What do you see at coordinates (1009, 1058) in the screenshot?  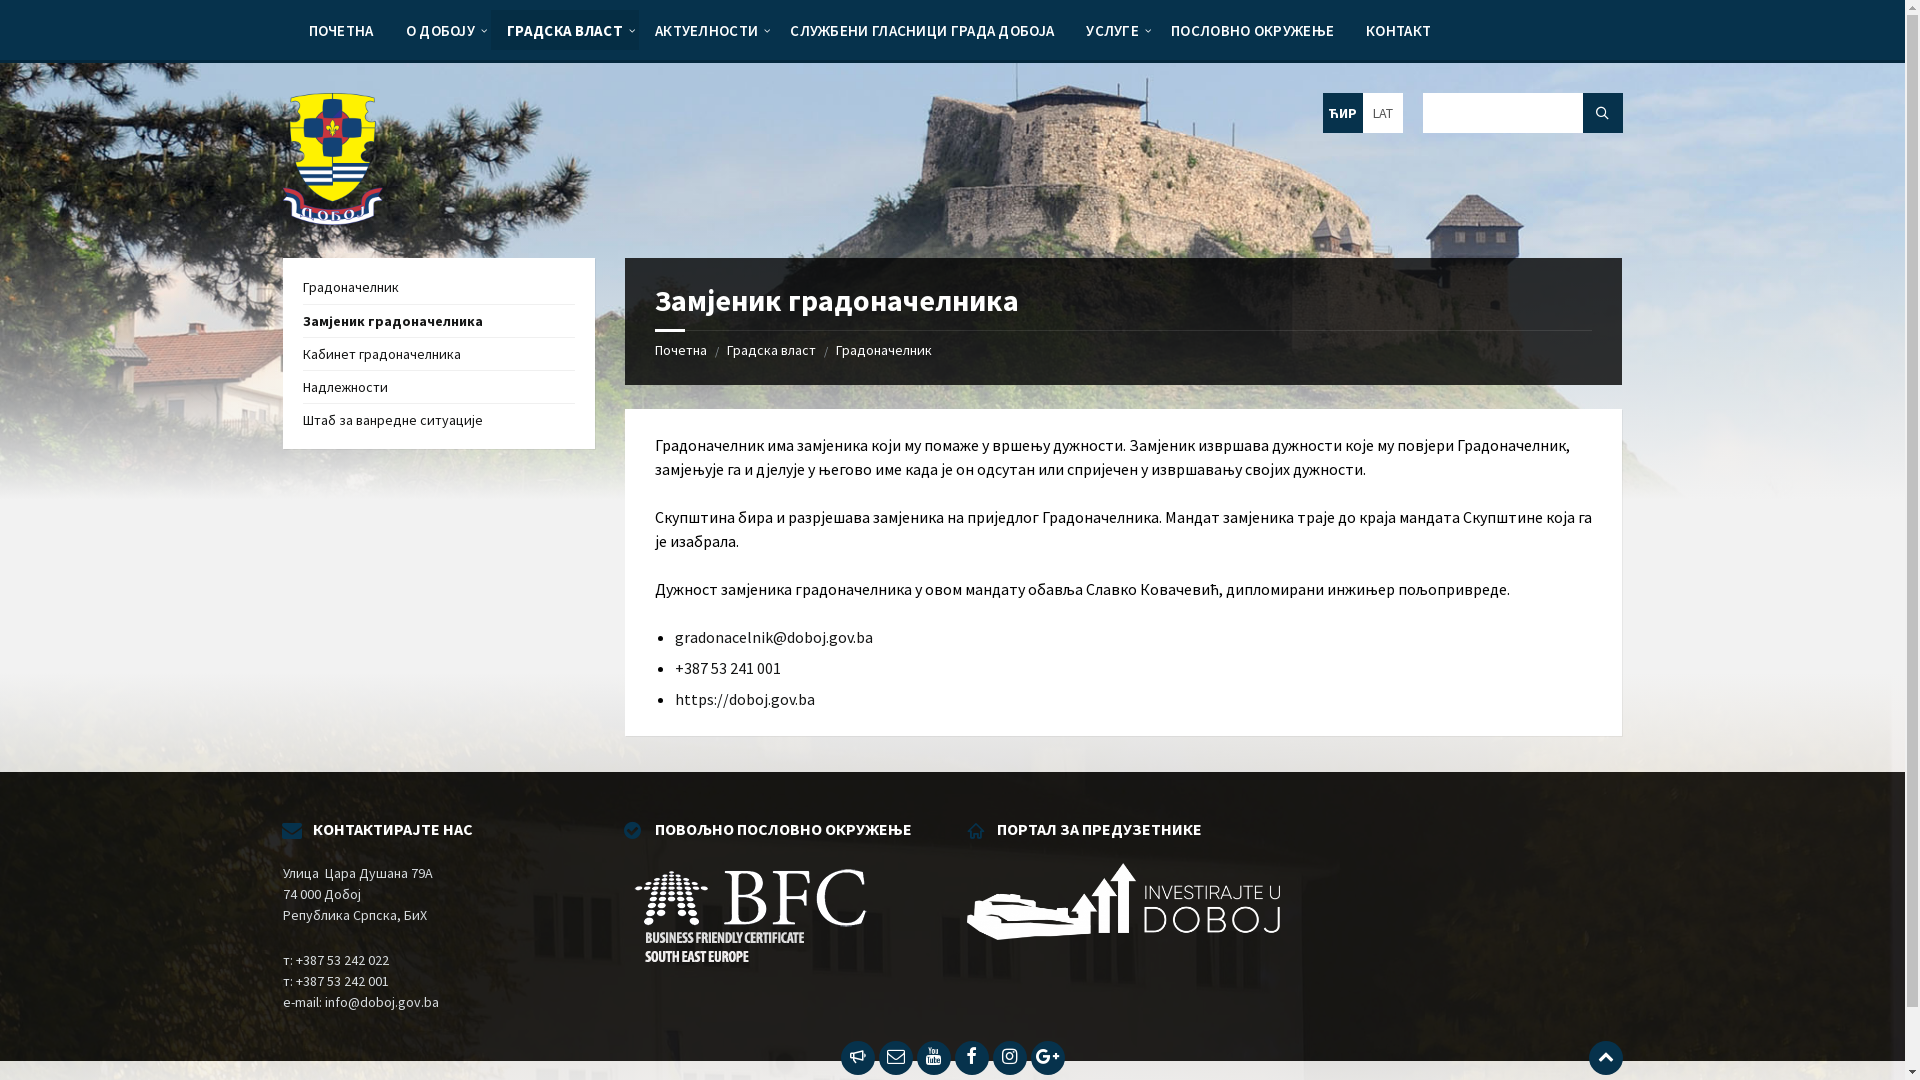 I see `Instagram` at bounding box center [1009, 1058].